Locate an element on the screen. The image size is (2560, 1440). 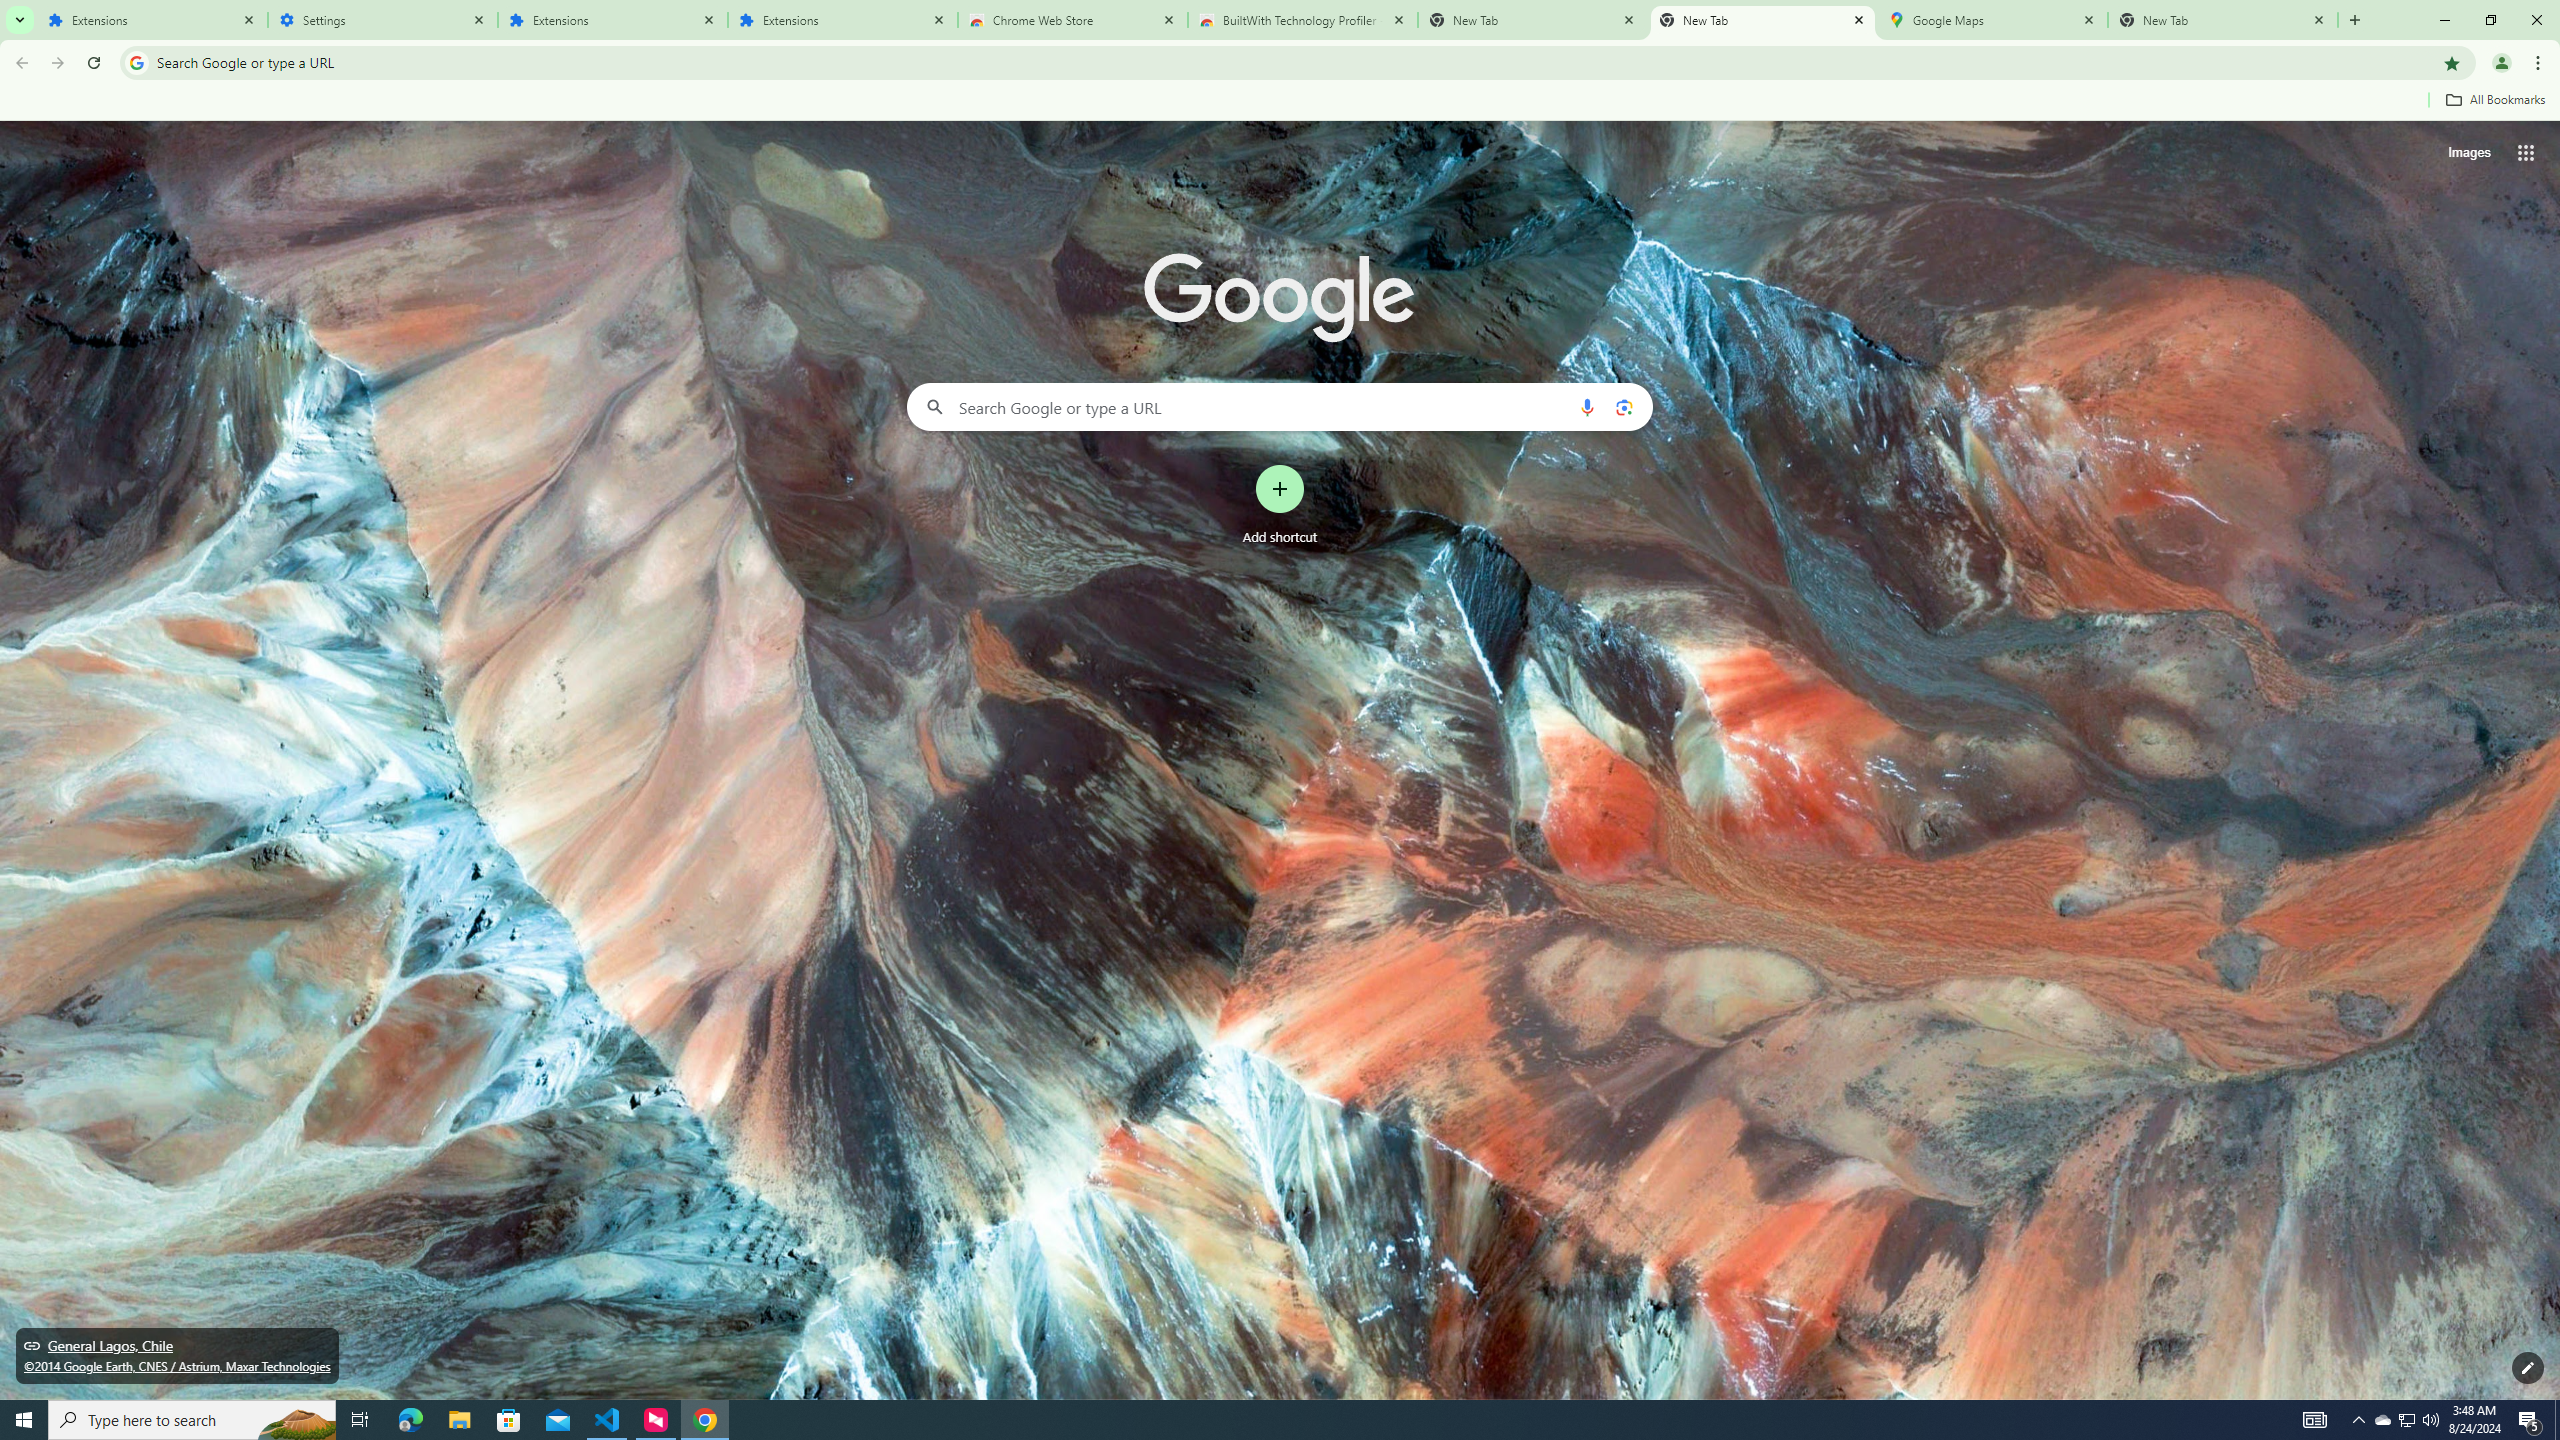
New Tab is located at coordinates (1762, 20).